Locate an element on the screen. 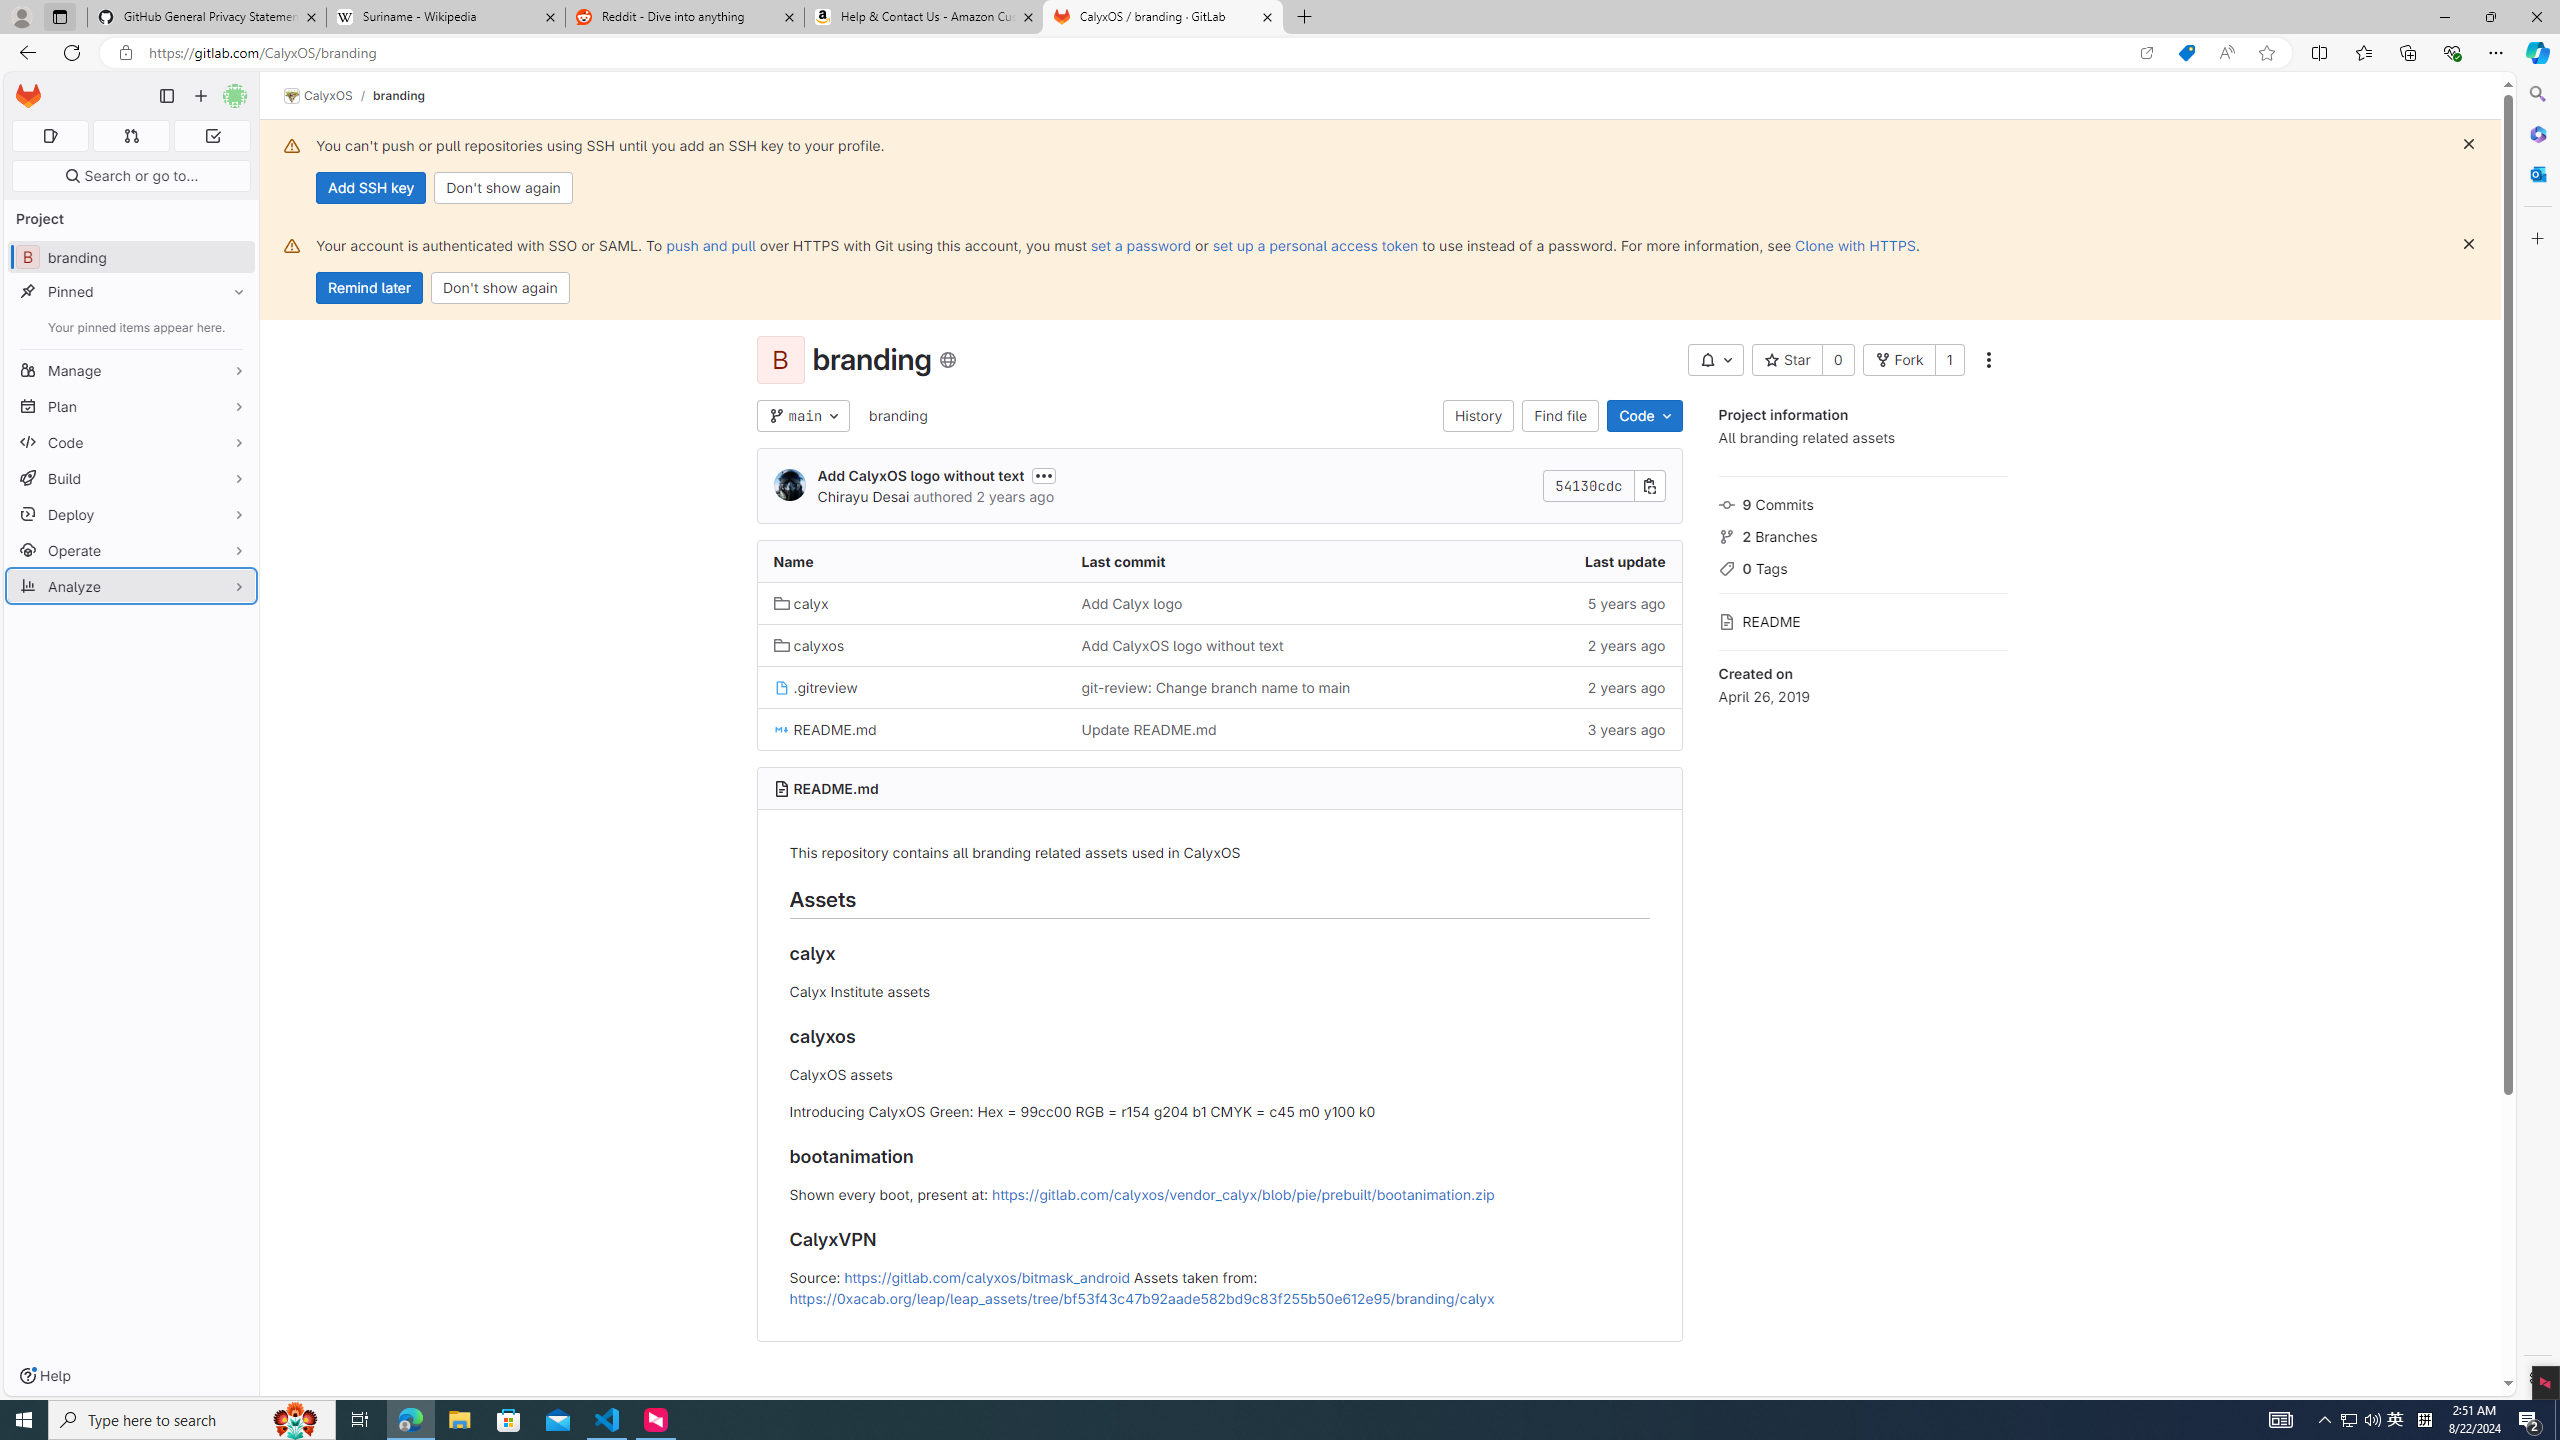 Image resolution: width=2560 pixels, height=1440 pixels. https://gitlab.com/calyxos/bitmask_android is located at coordinates (986, 1276).